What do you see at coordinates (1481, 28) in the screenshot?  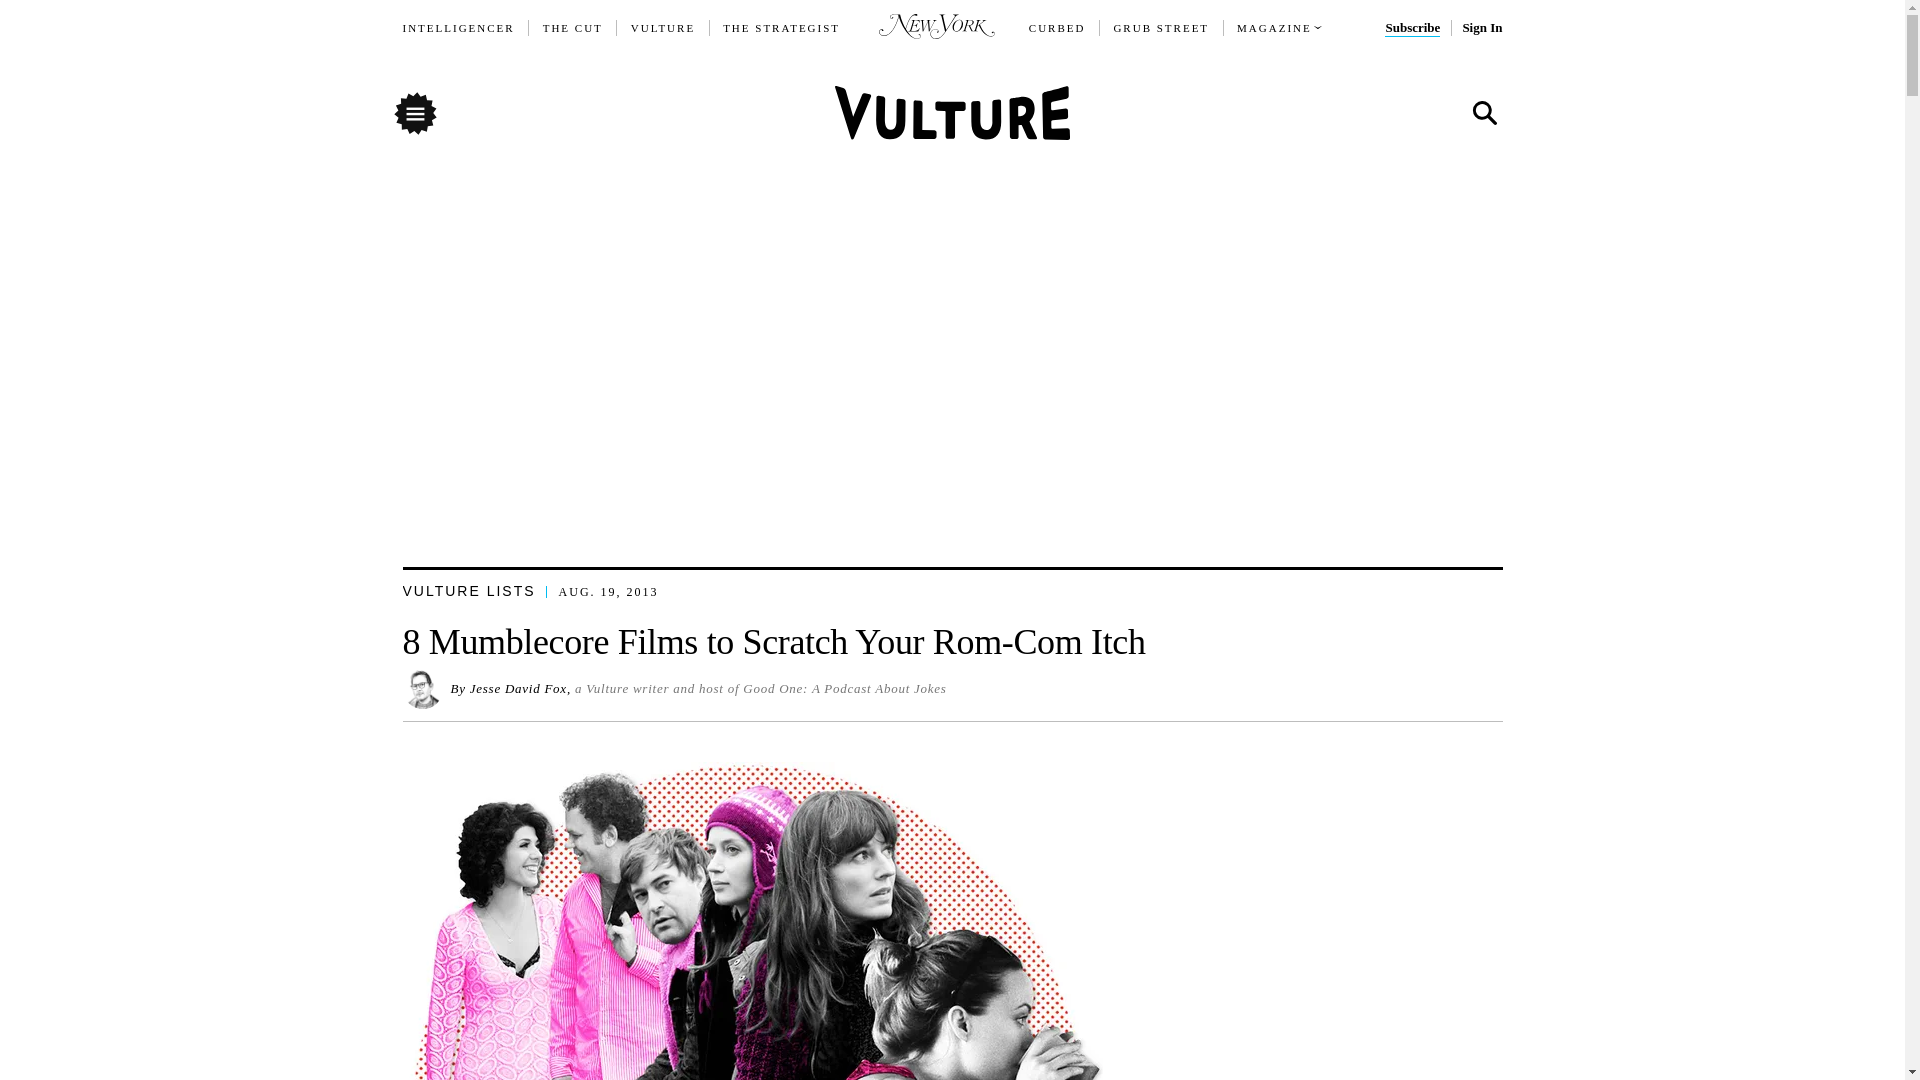 I see `Sign In` at bounding box center [1481, 28].